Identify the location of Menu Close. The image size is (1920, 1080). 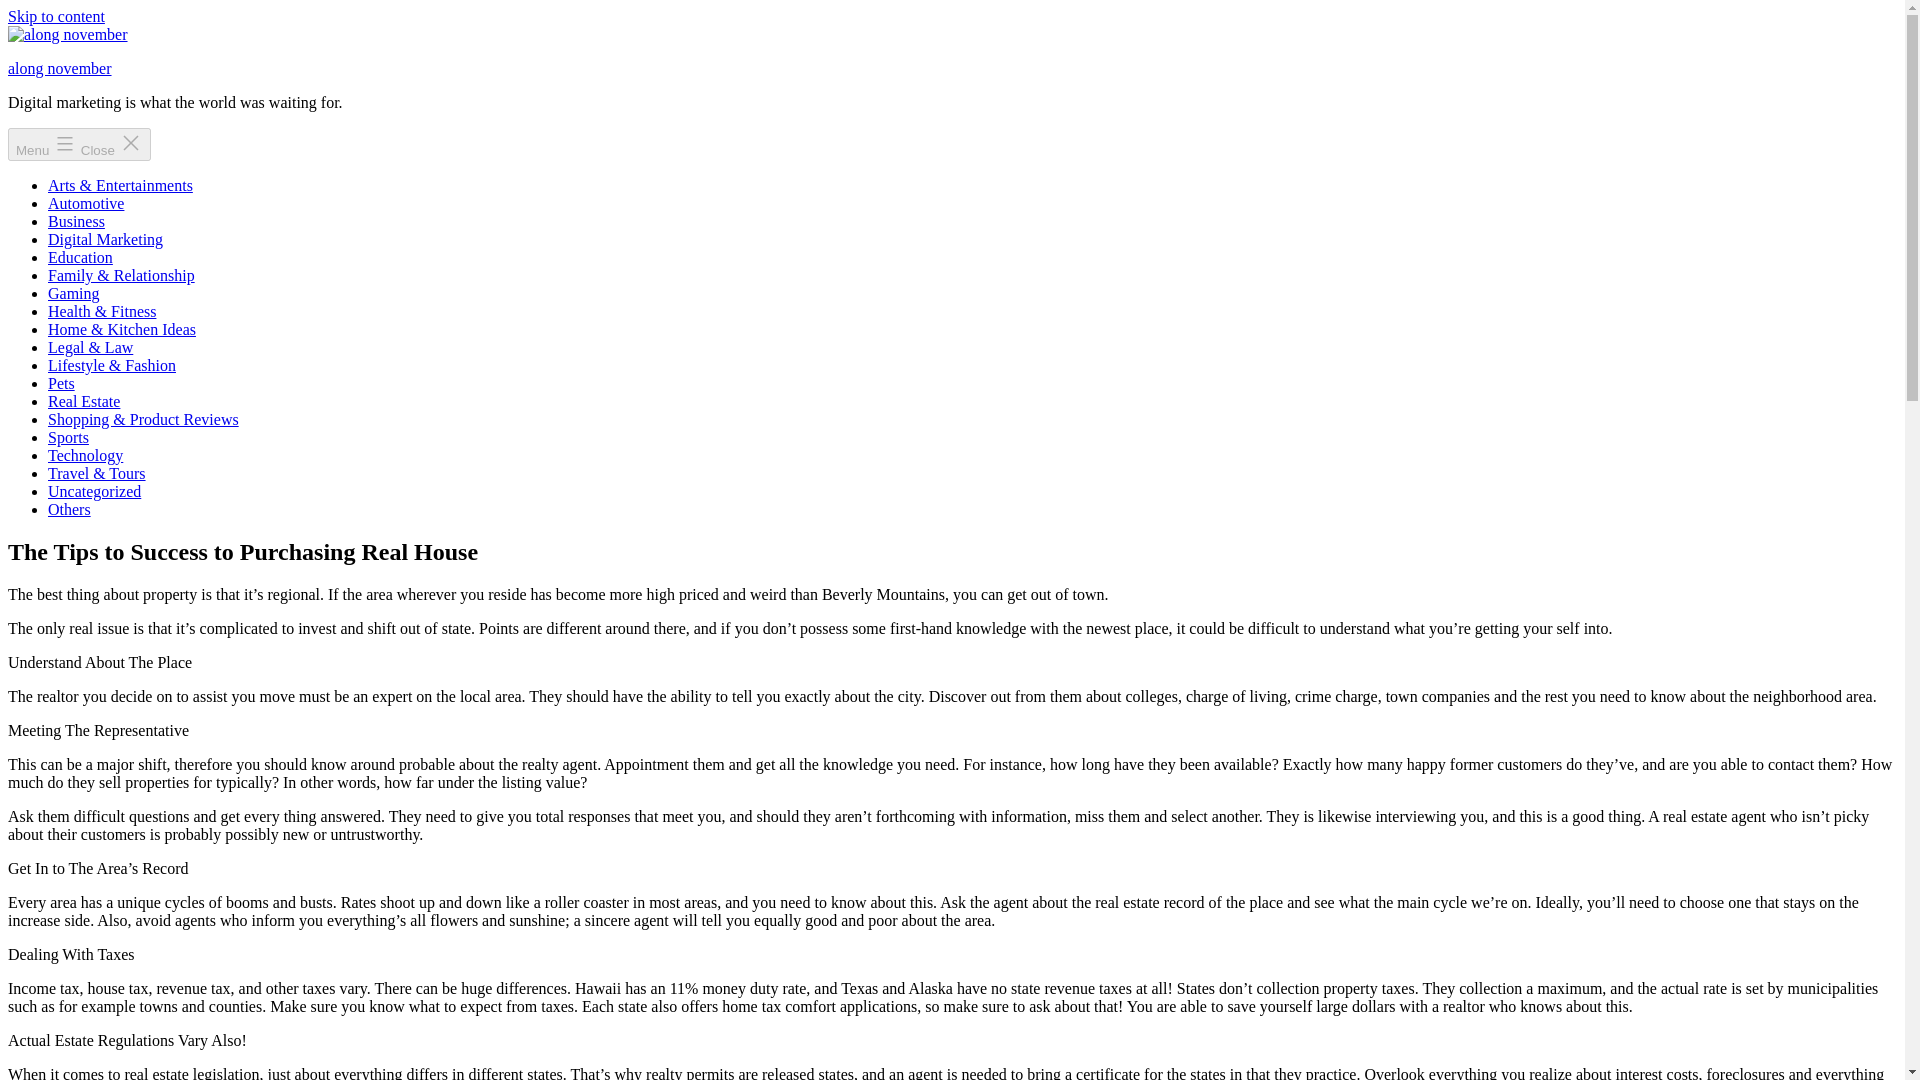
(79, 144).